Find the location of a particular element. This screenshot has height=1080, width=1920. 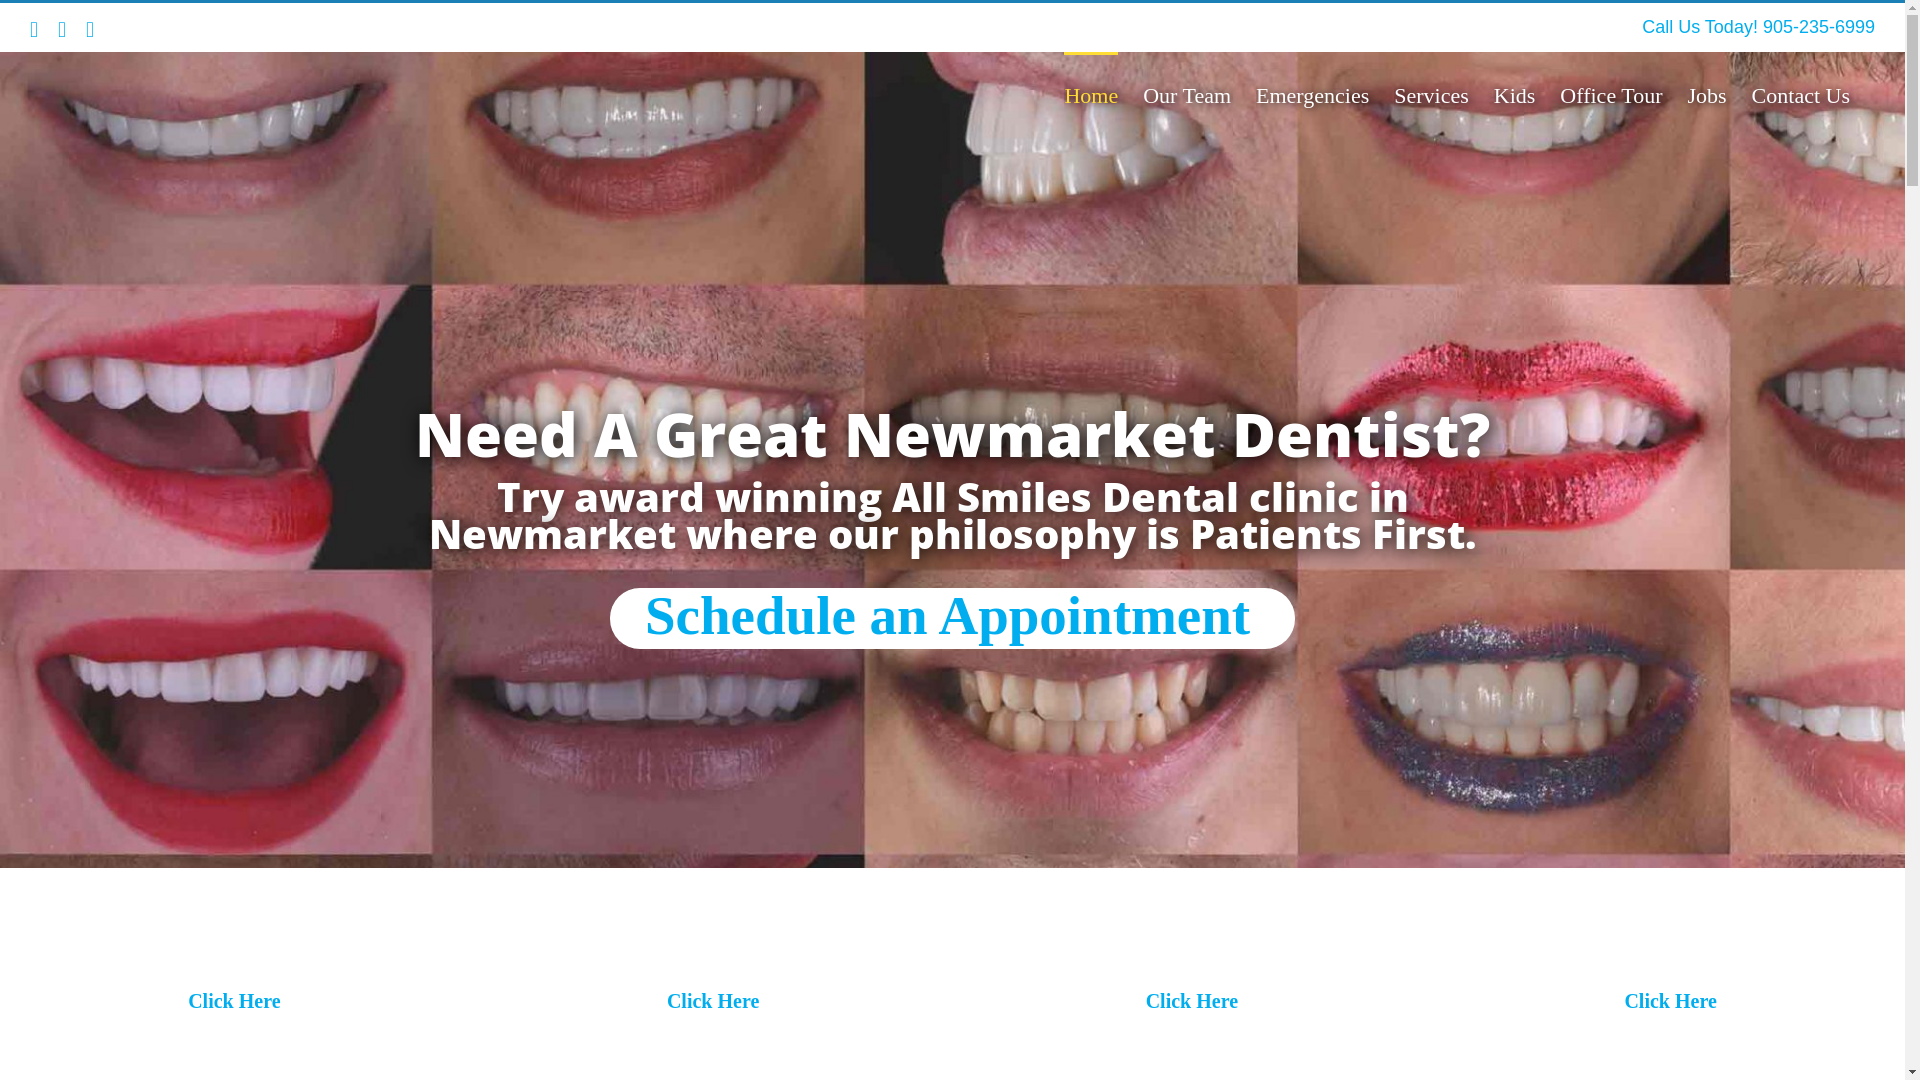

Contact Us is located at coordinates (1801, 94).